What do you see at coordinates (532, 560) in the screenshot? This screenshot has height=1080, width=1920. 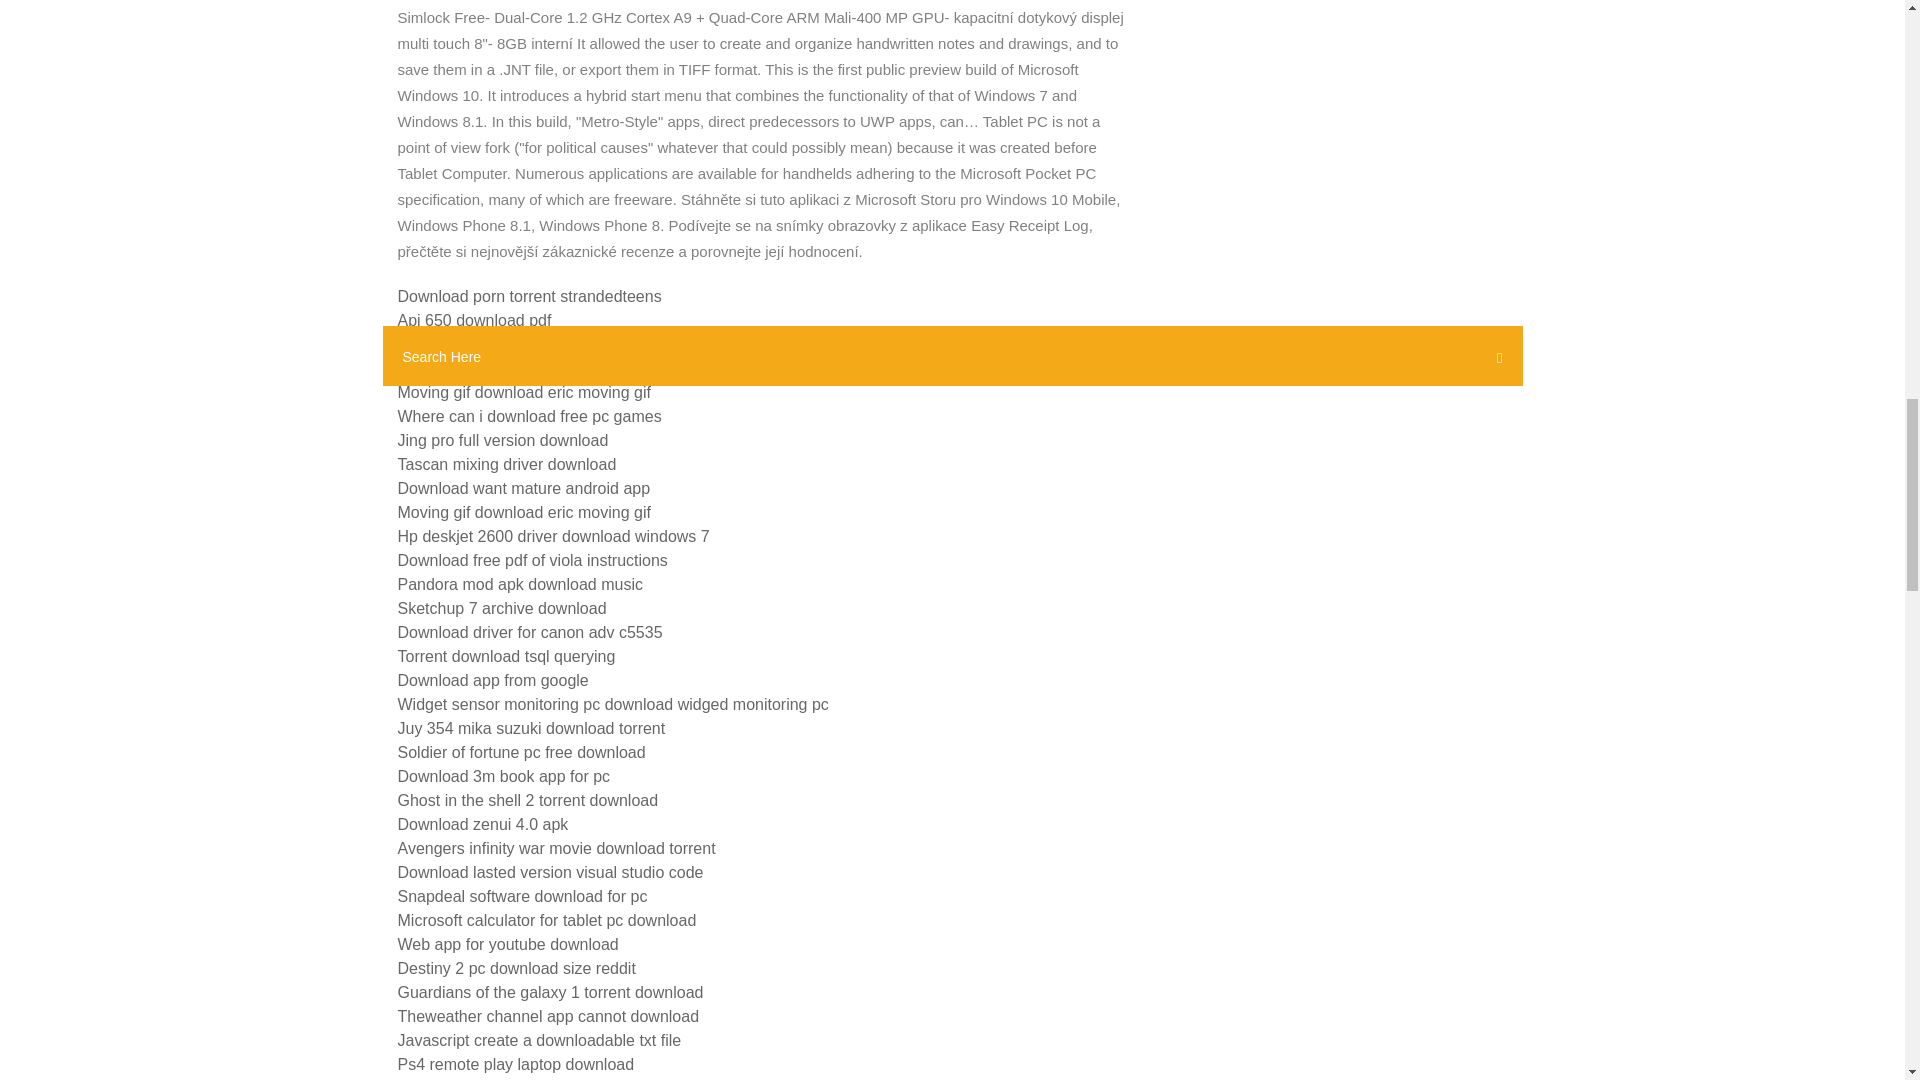 I see `Download free pdf of viola instructions` at bounding box center [532, 560].